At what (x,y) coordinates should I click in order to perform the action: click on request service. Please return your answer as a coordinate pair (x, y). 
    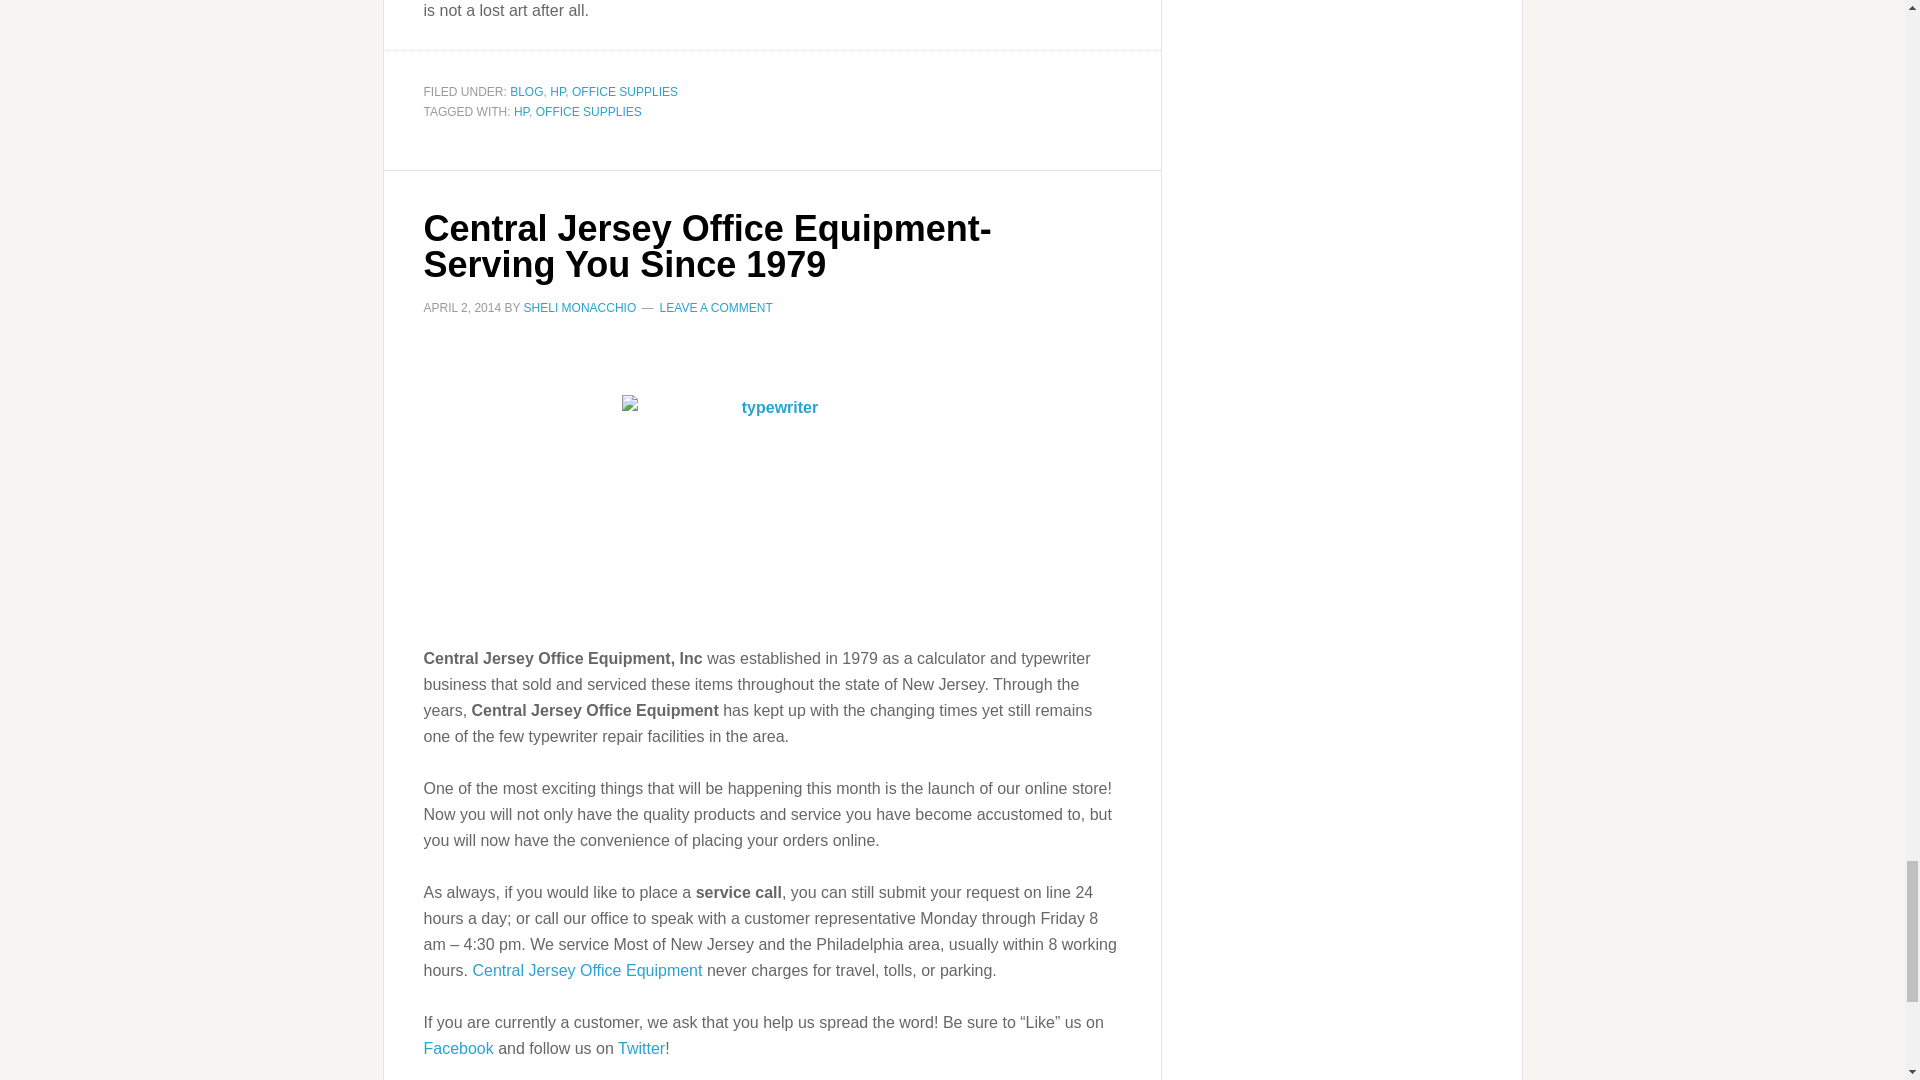
    Looking at the image, I should click on (587, 970).